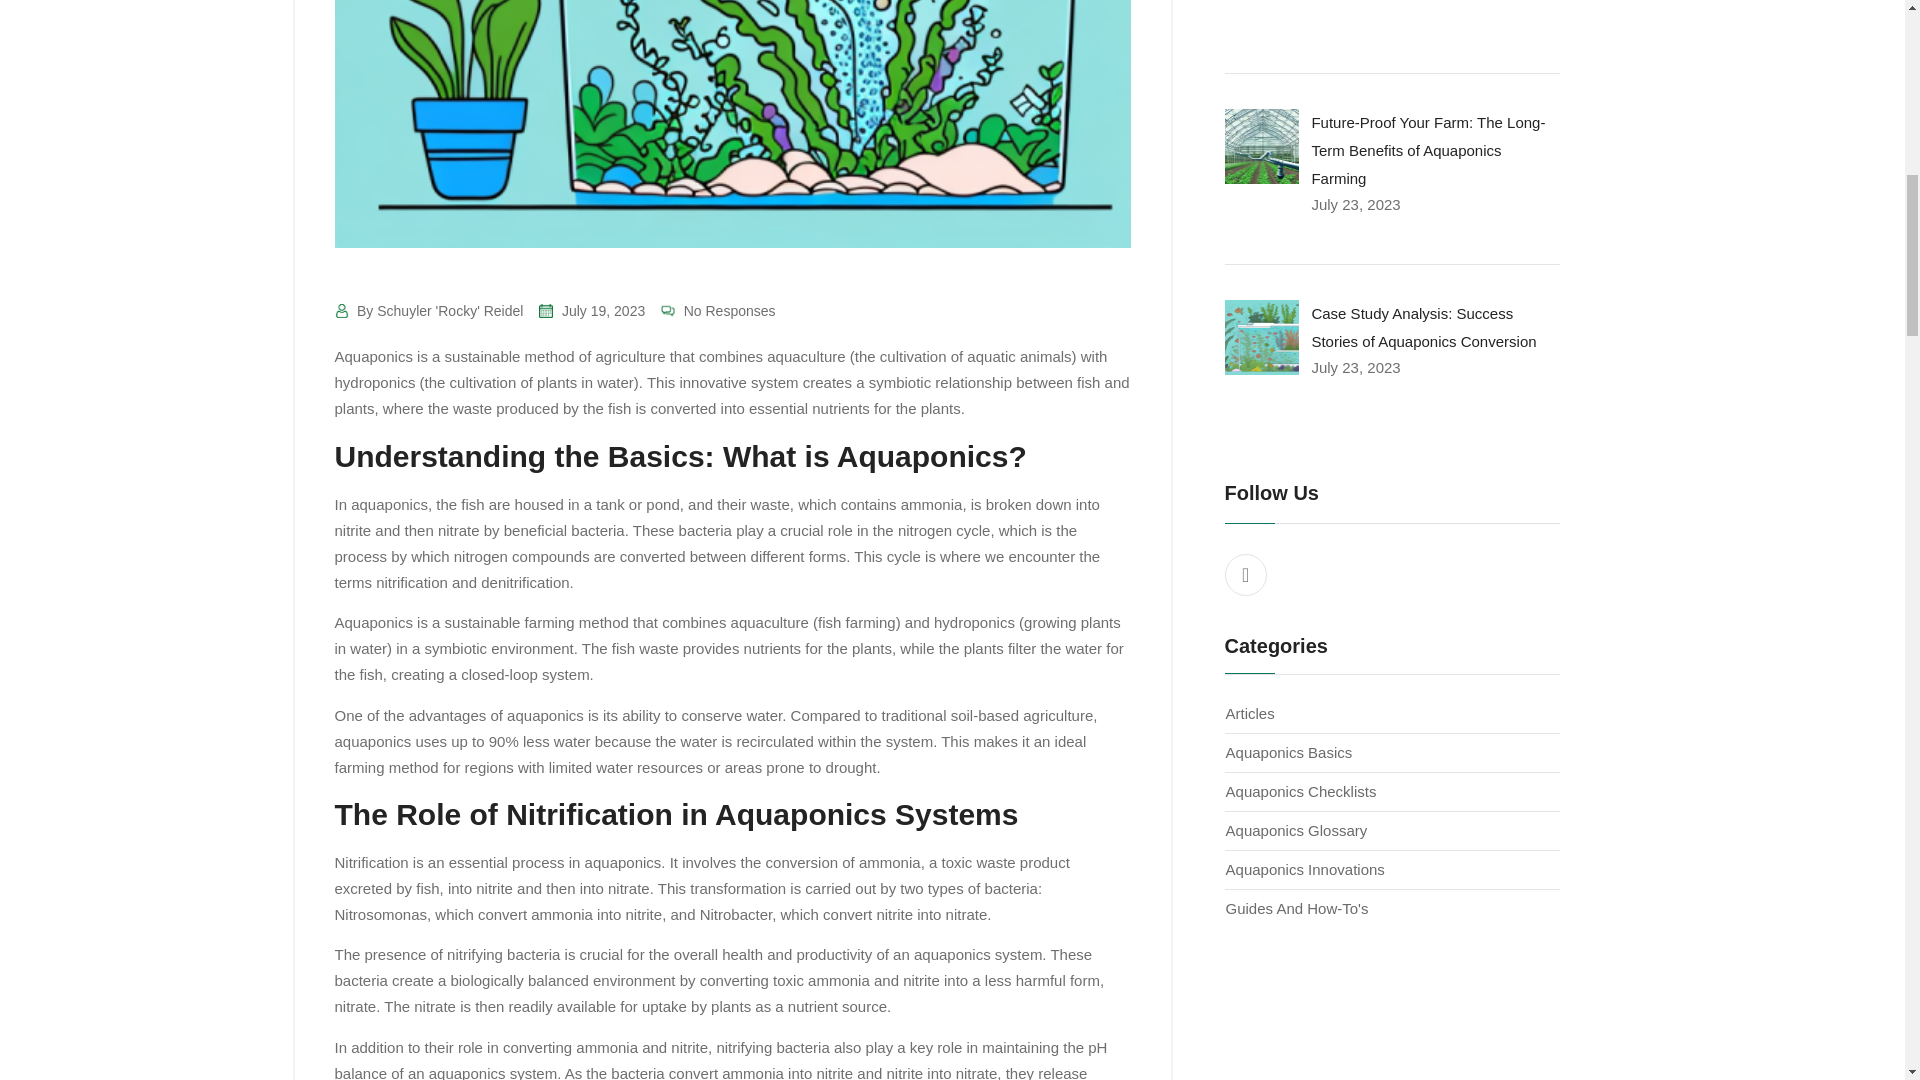  I want to click on Aquaponics Glossary, so click(1296, 830).